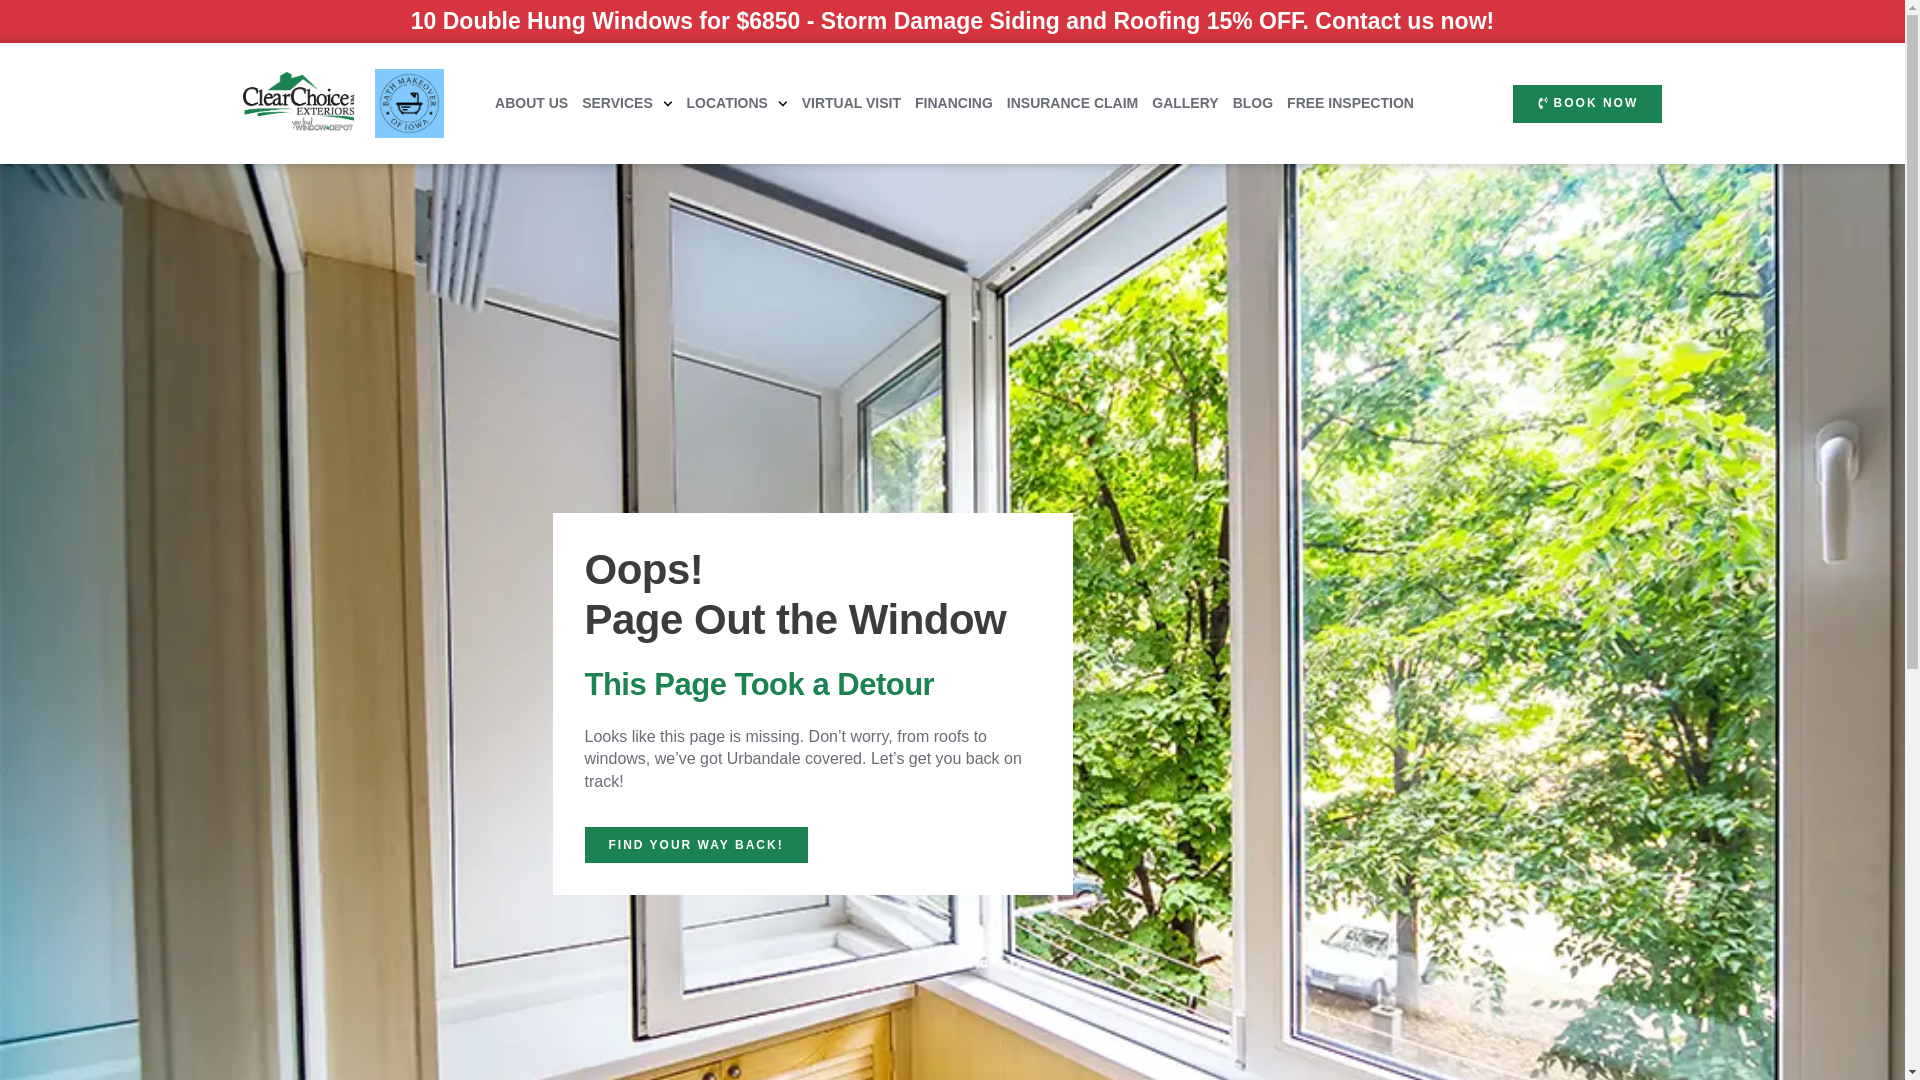 The image size is (1920, 1080). Describe the element at coordinates (532, 104) in the screenshot. I see `ABOUT US` at that location.